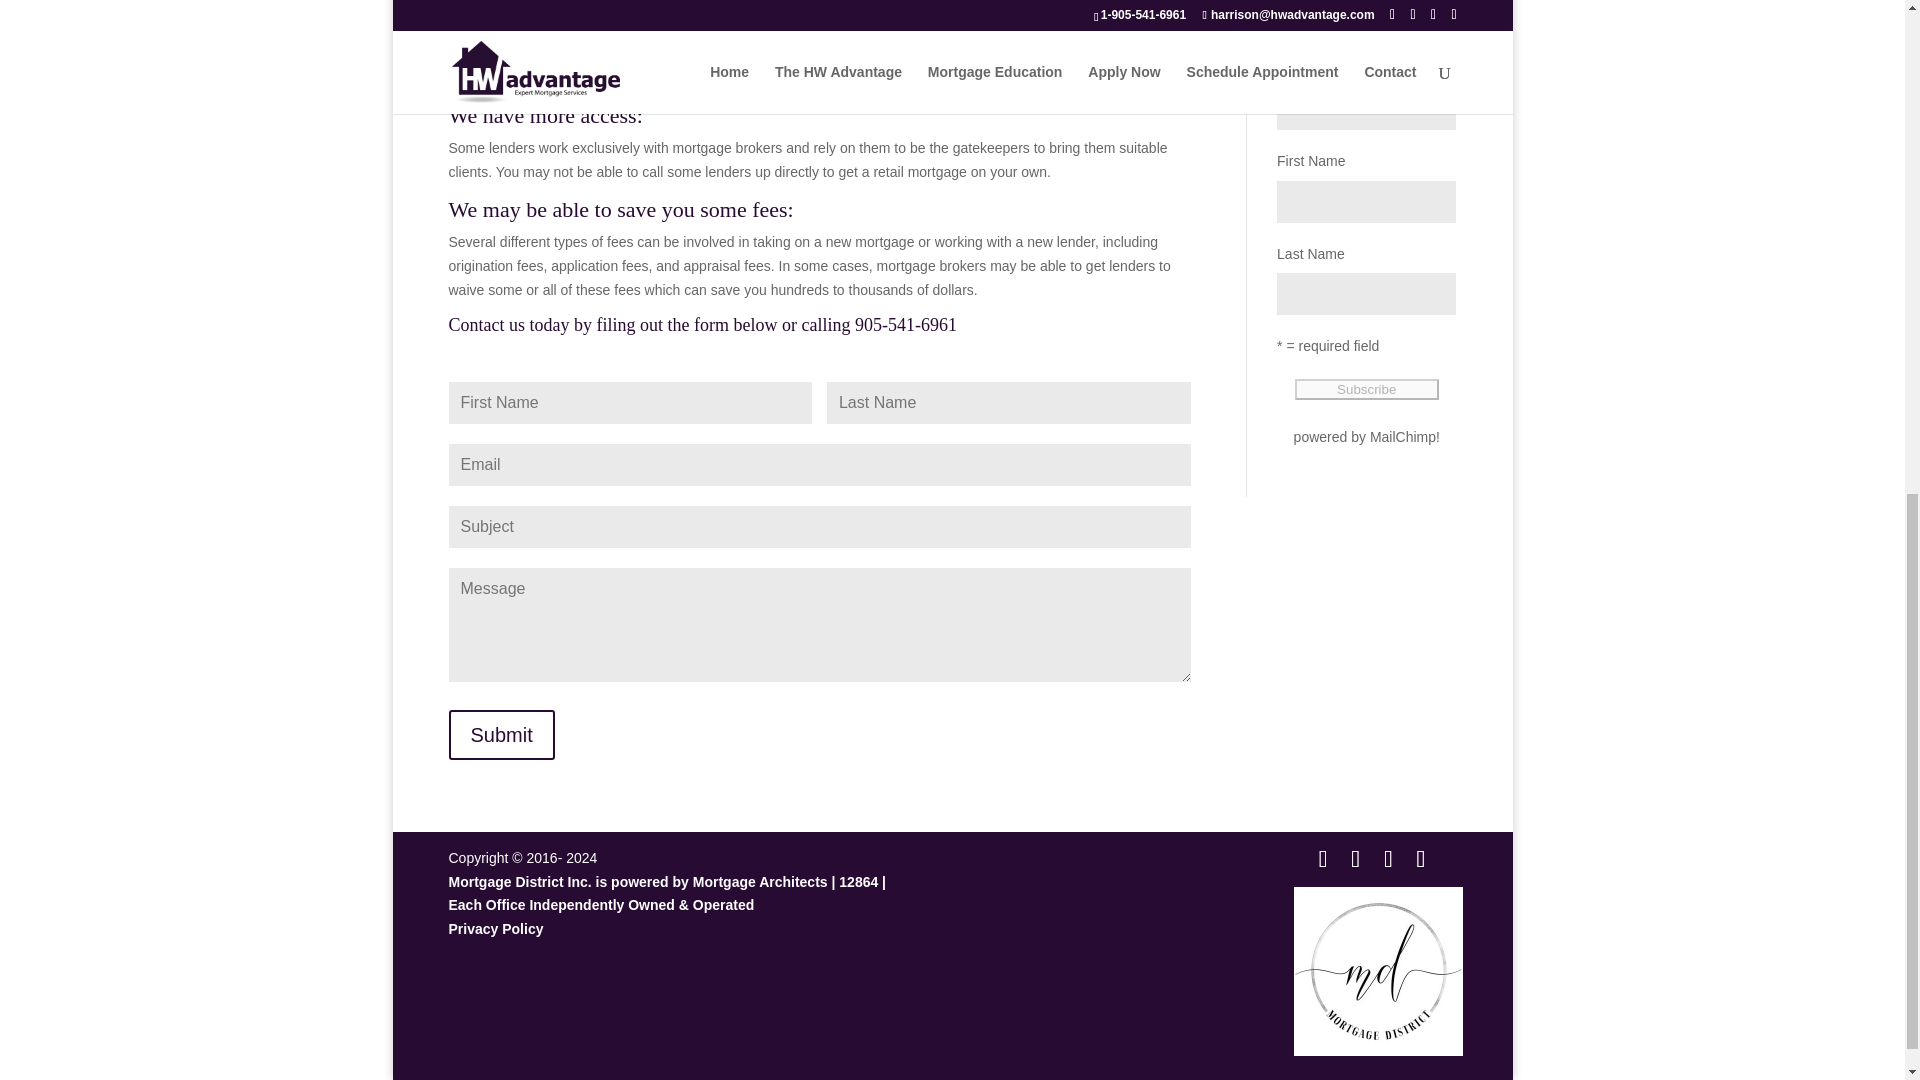 This screenshot has height=1080, width=1920. Describe the element at coordinates (1366, 389) in the screenshot. I see `Subscribe` at that location.